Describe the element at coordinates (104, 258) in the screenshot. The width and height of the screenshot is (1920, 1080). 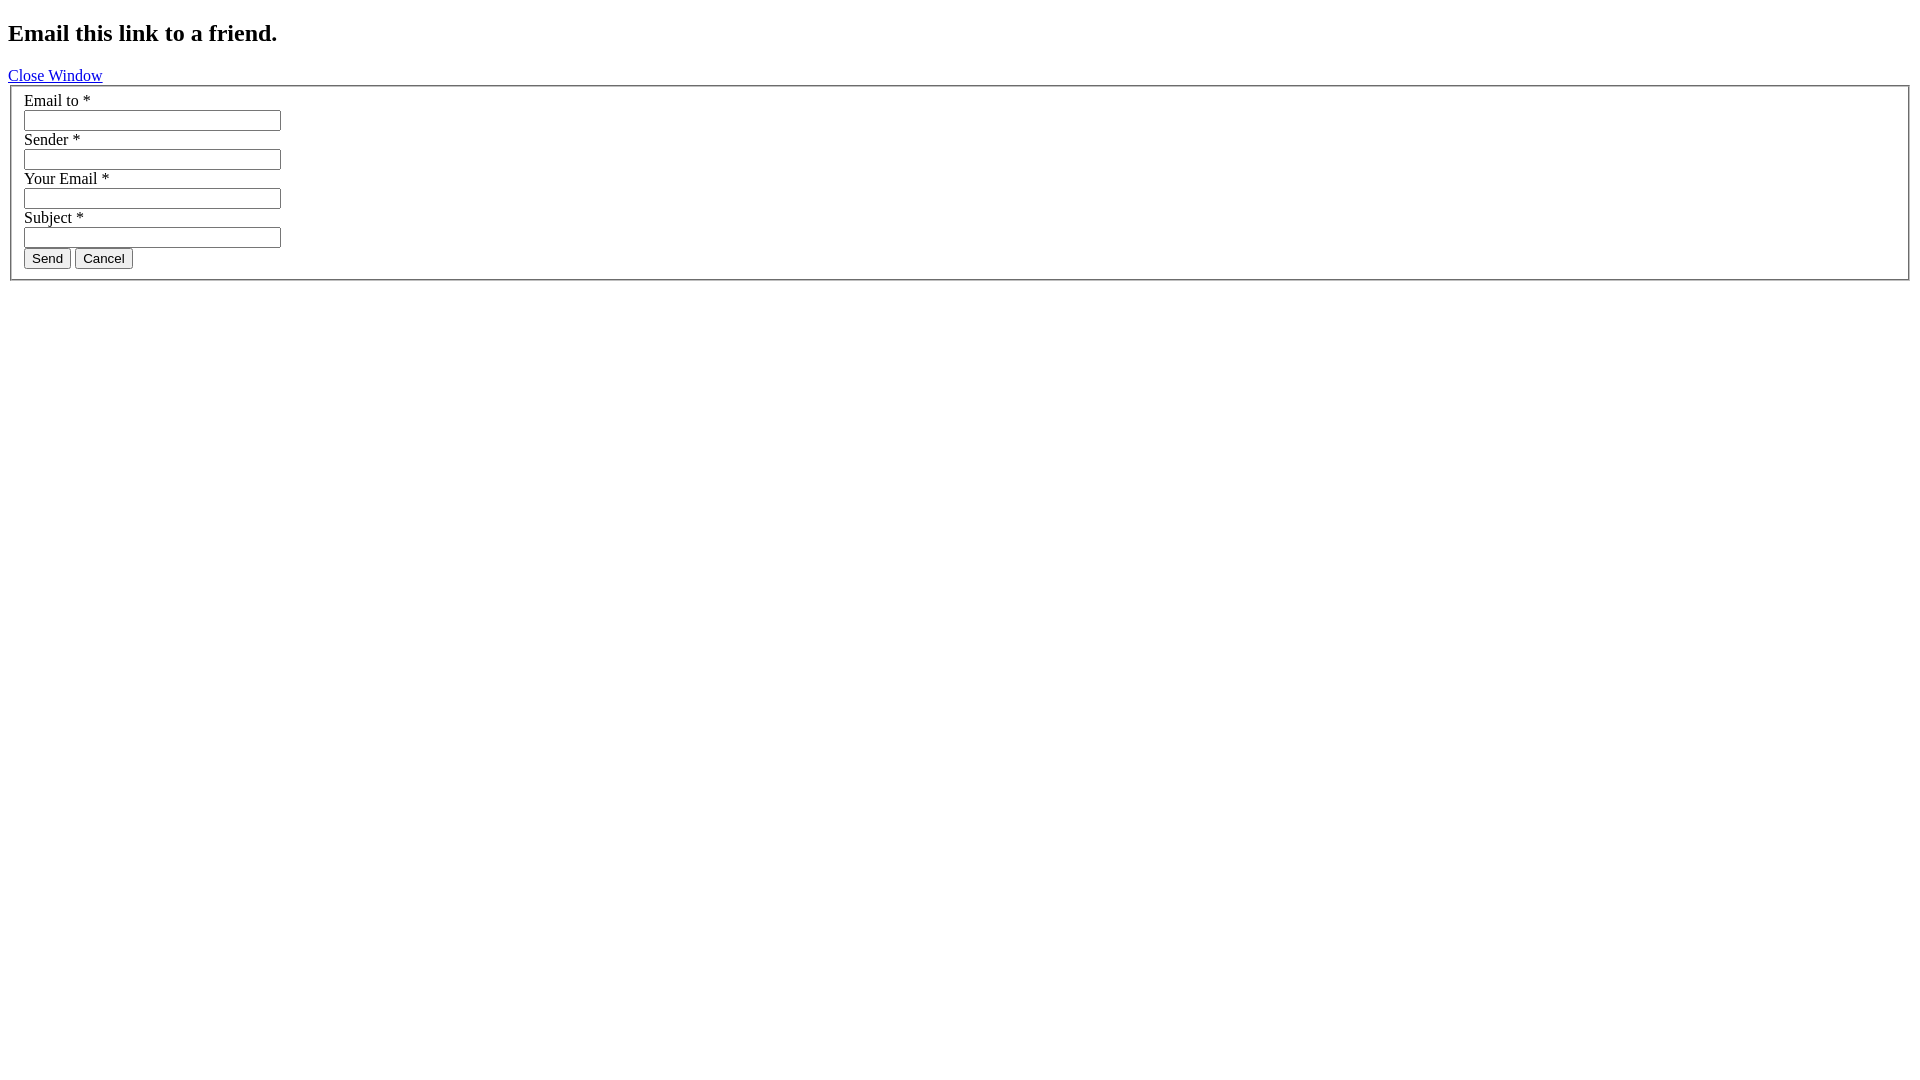
I see `Cancel` at that location.